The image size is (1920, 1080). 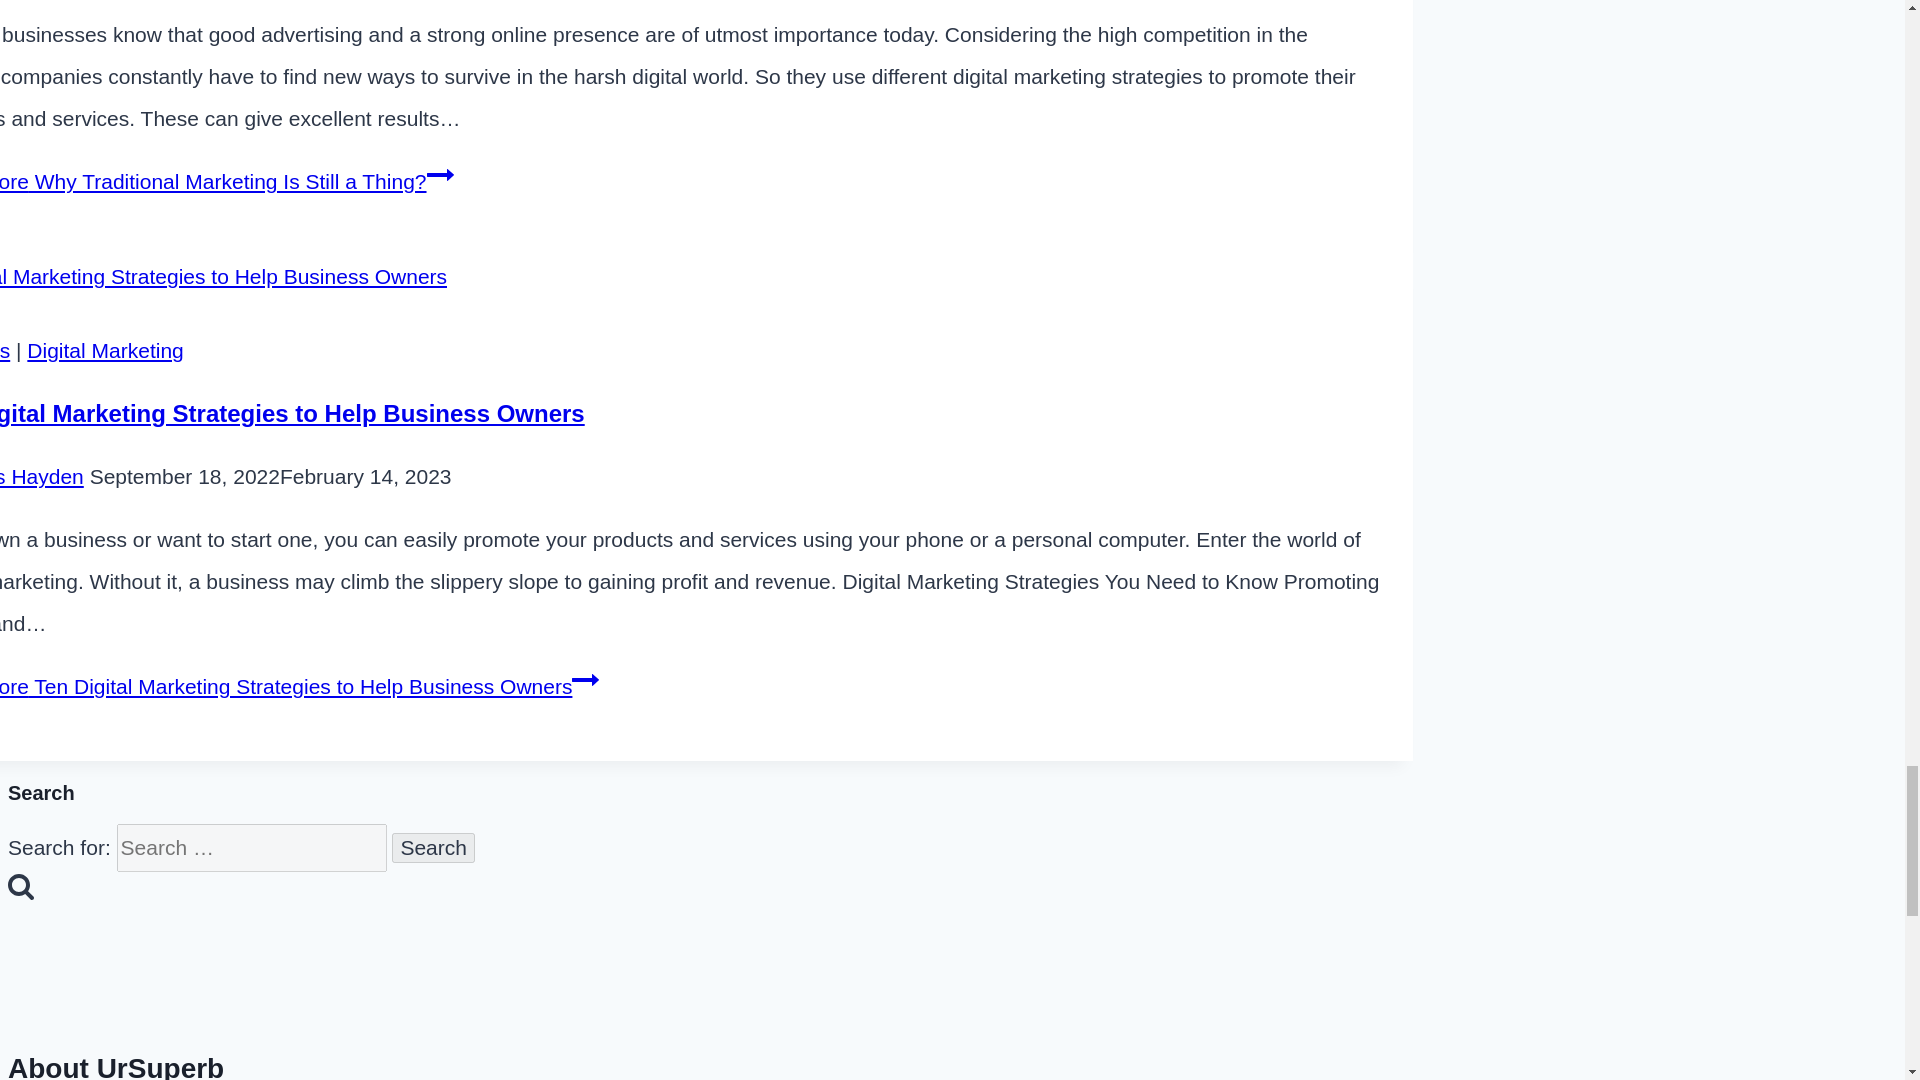 I want to click on Business, so click(x=4, y=350).